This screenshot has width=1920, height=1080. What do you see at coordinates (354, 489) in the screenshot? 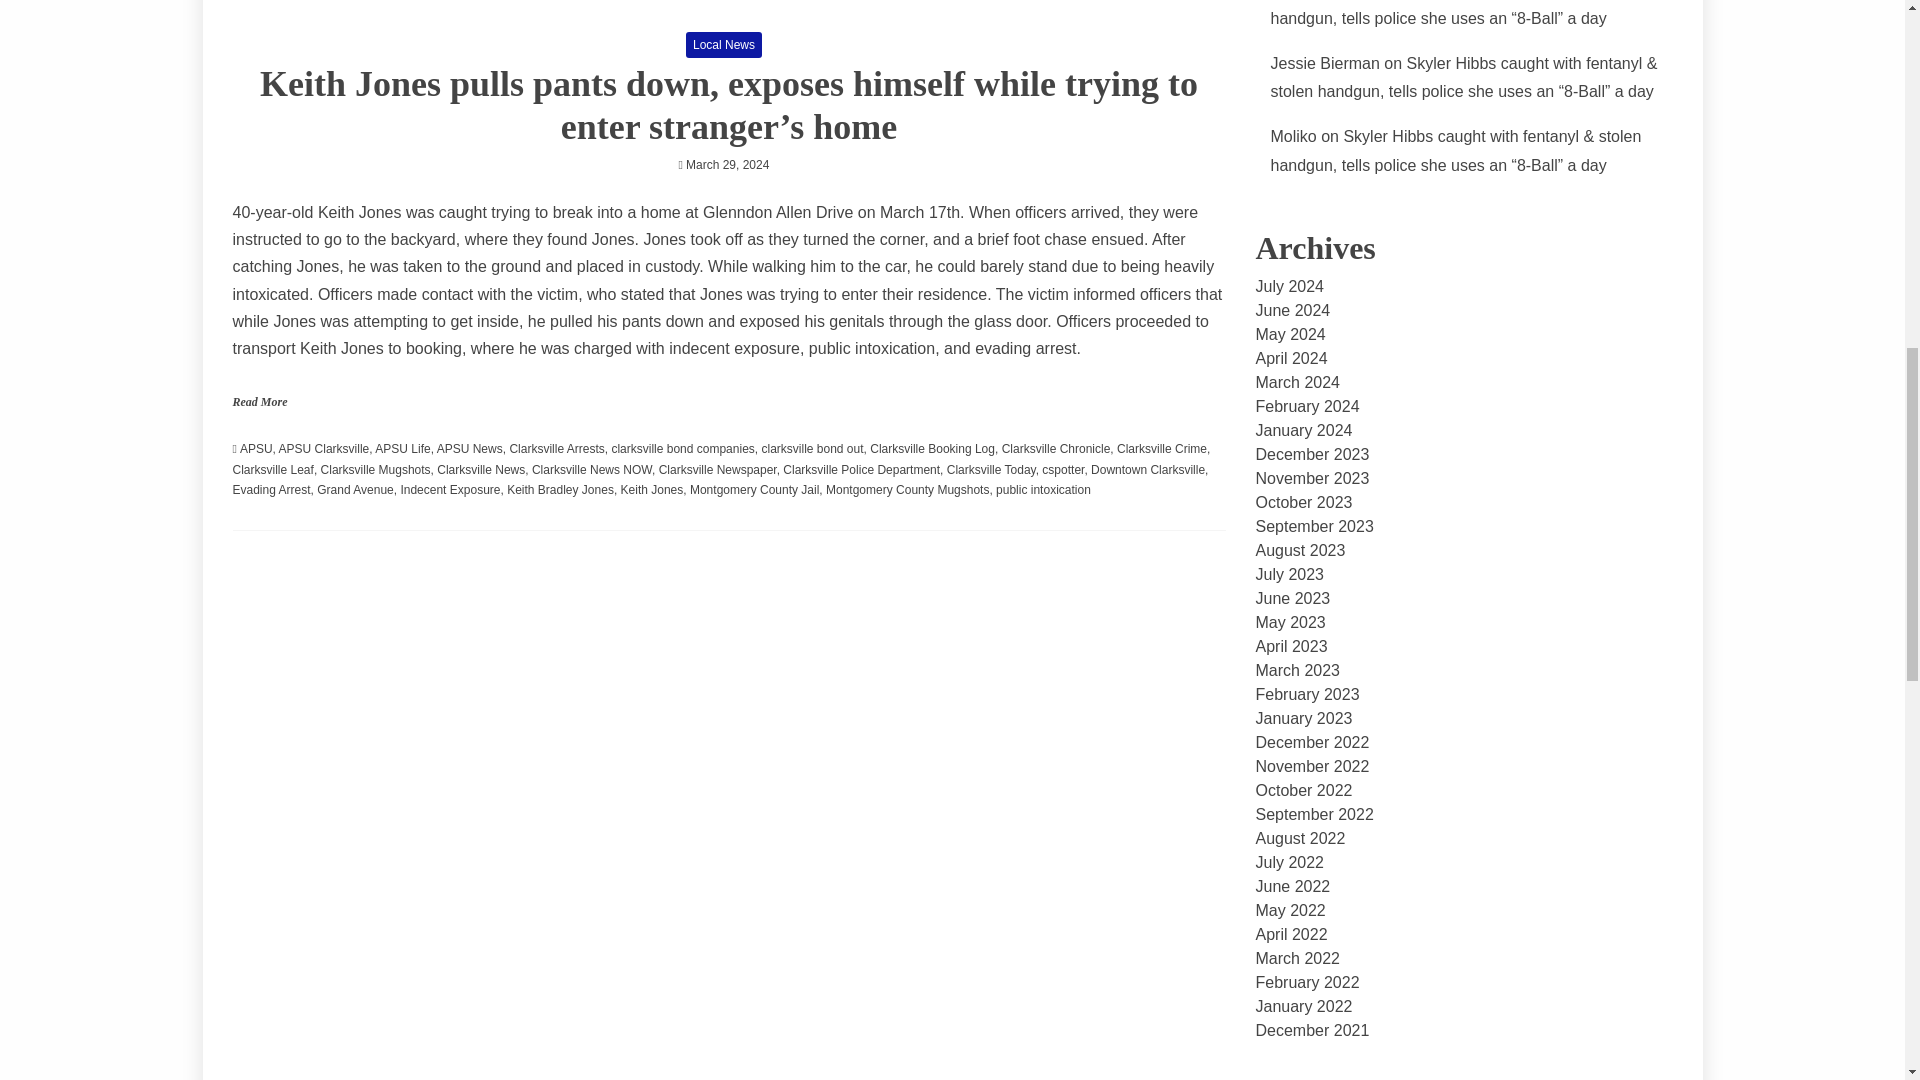
I see `Grand Avenue` at bounding box center [354, 489].